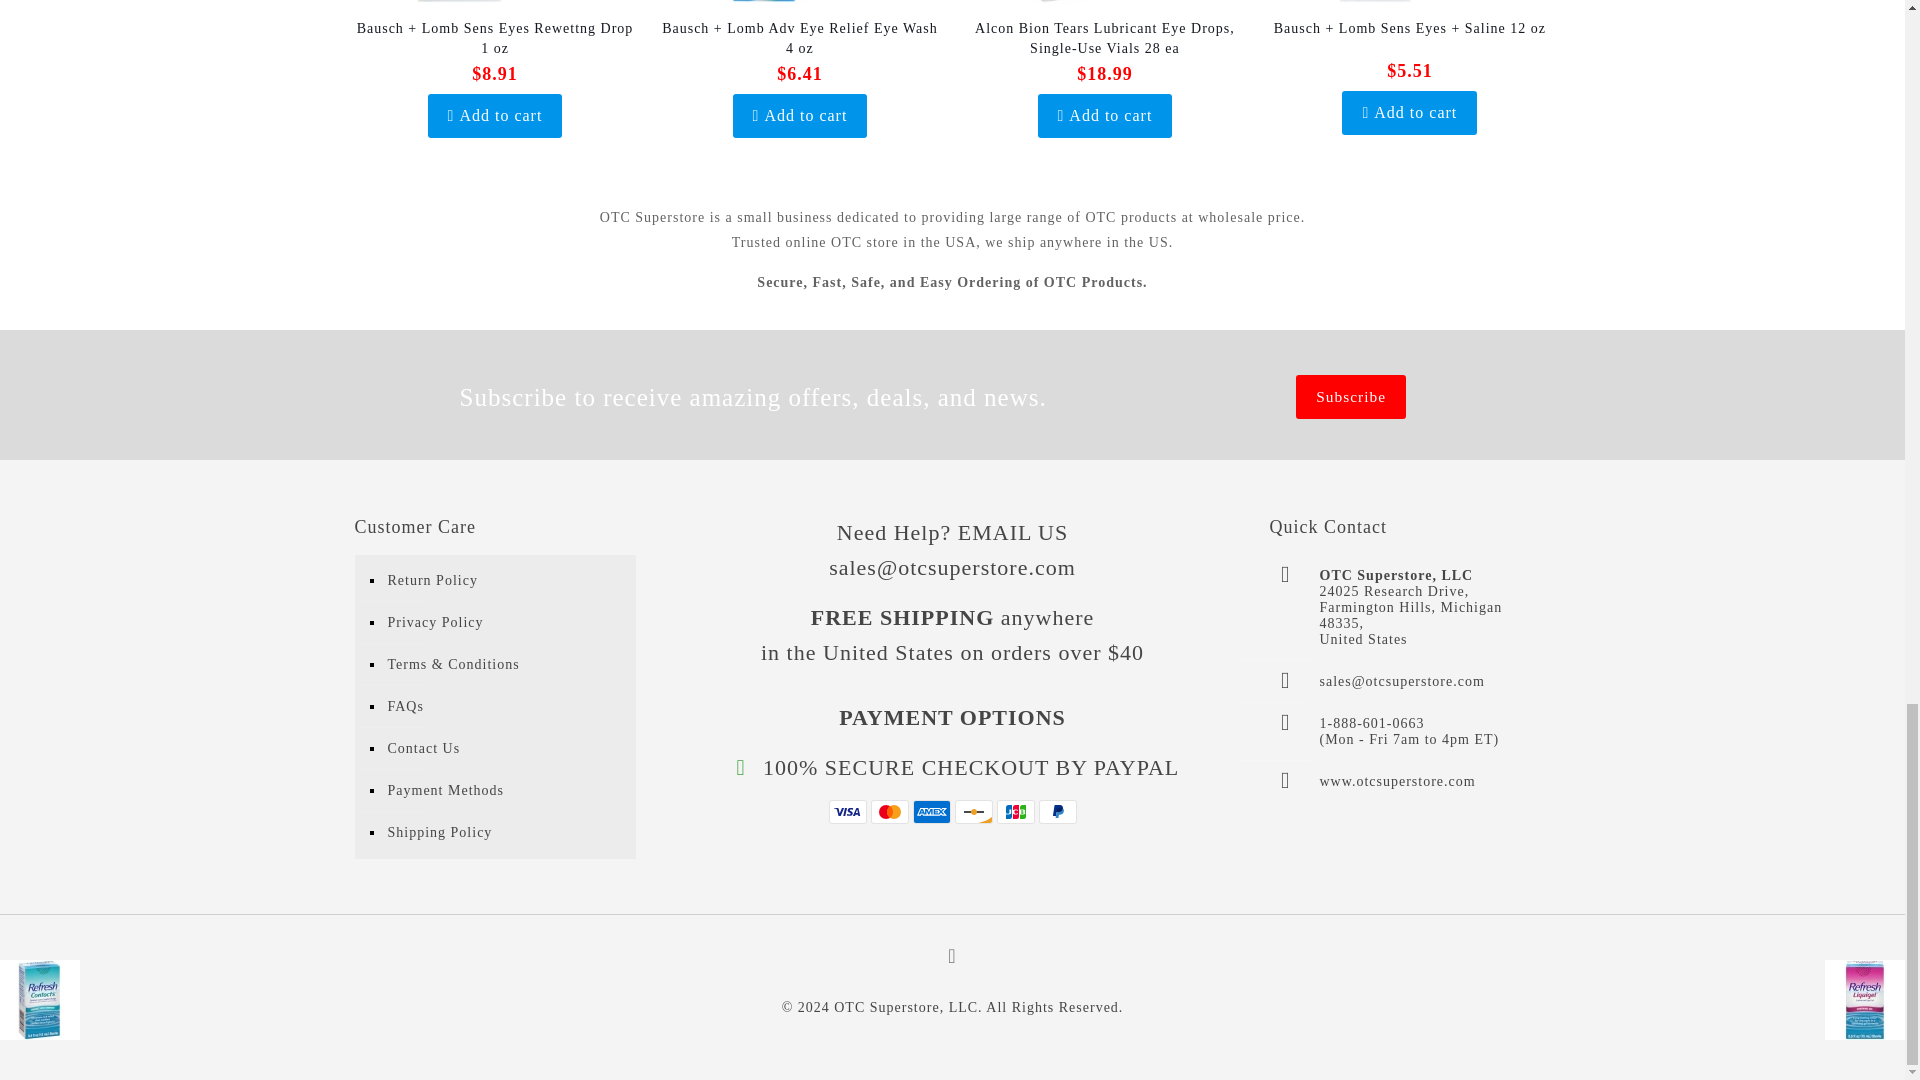 The width and height of the screenshot is (1920, 1080). I want to click on American Express, so click(931, 812).